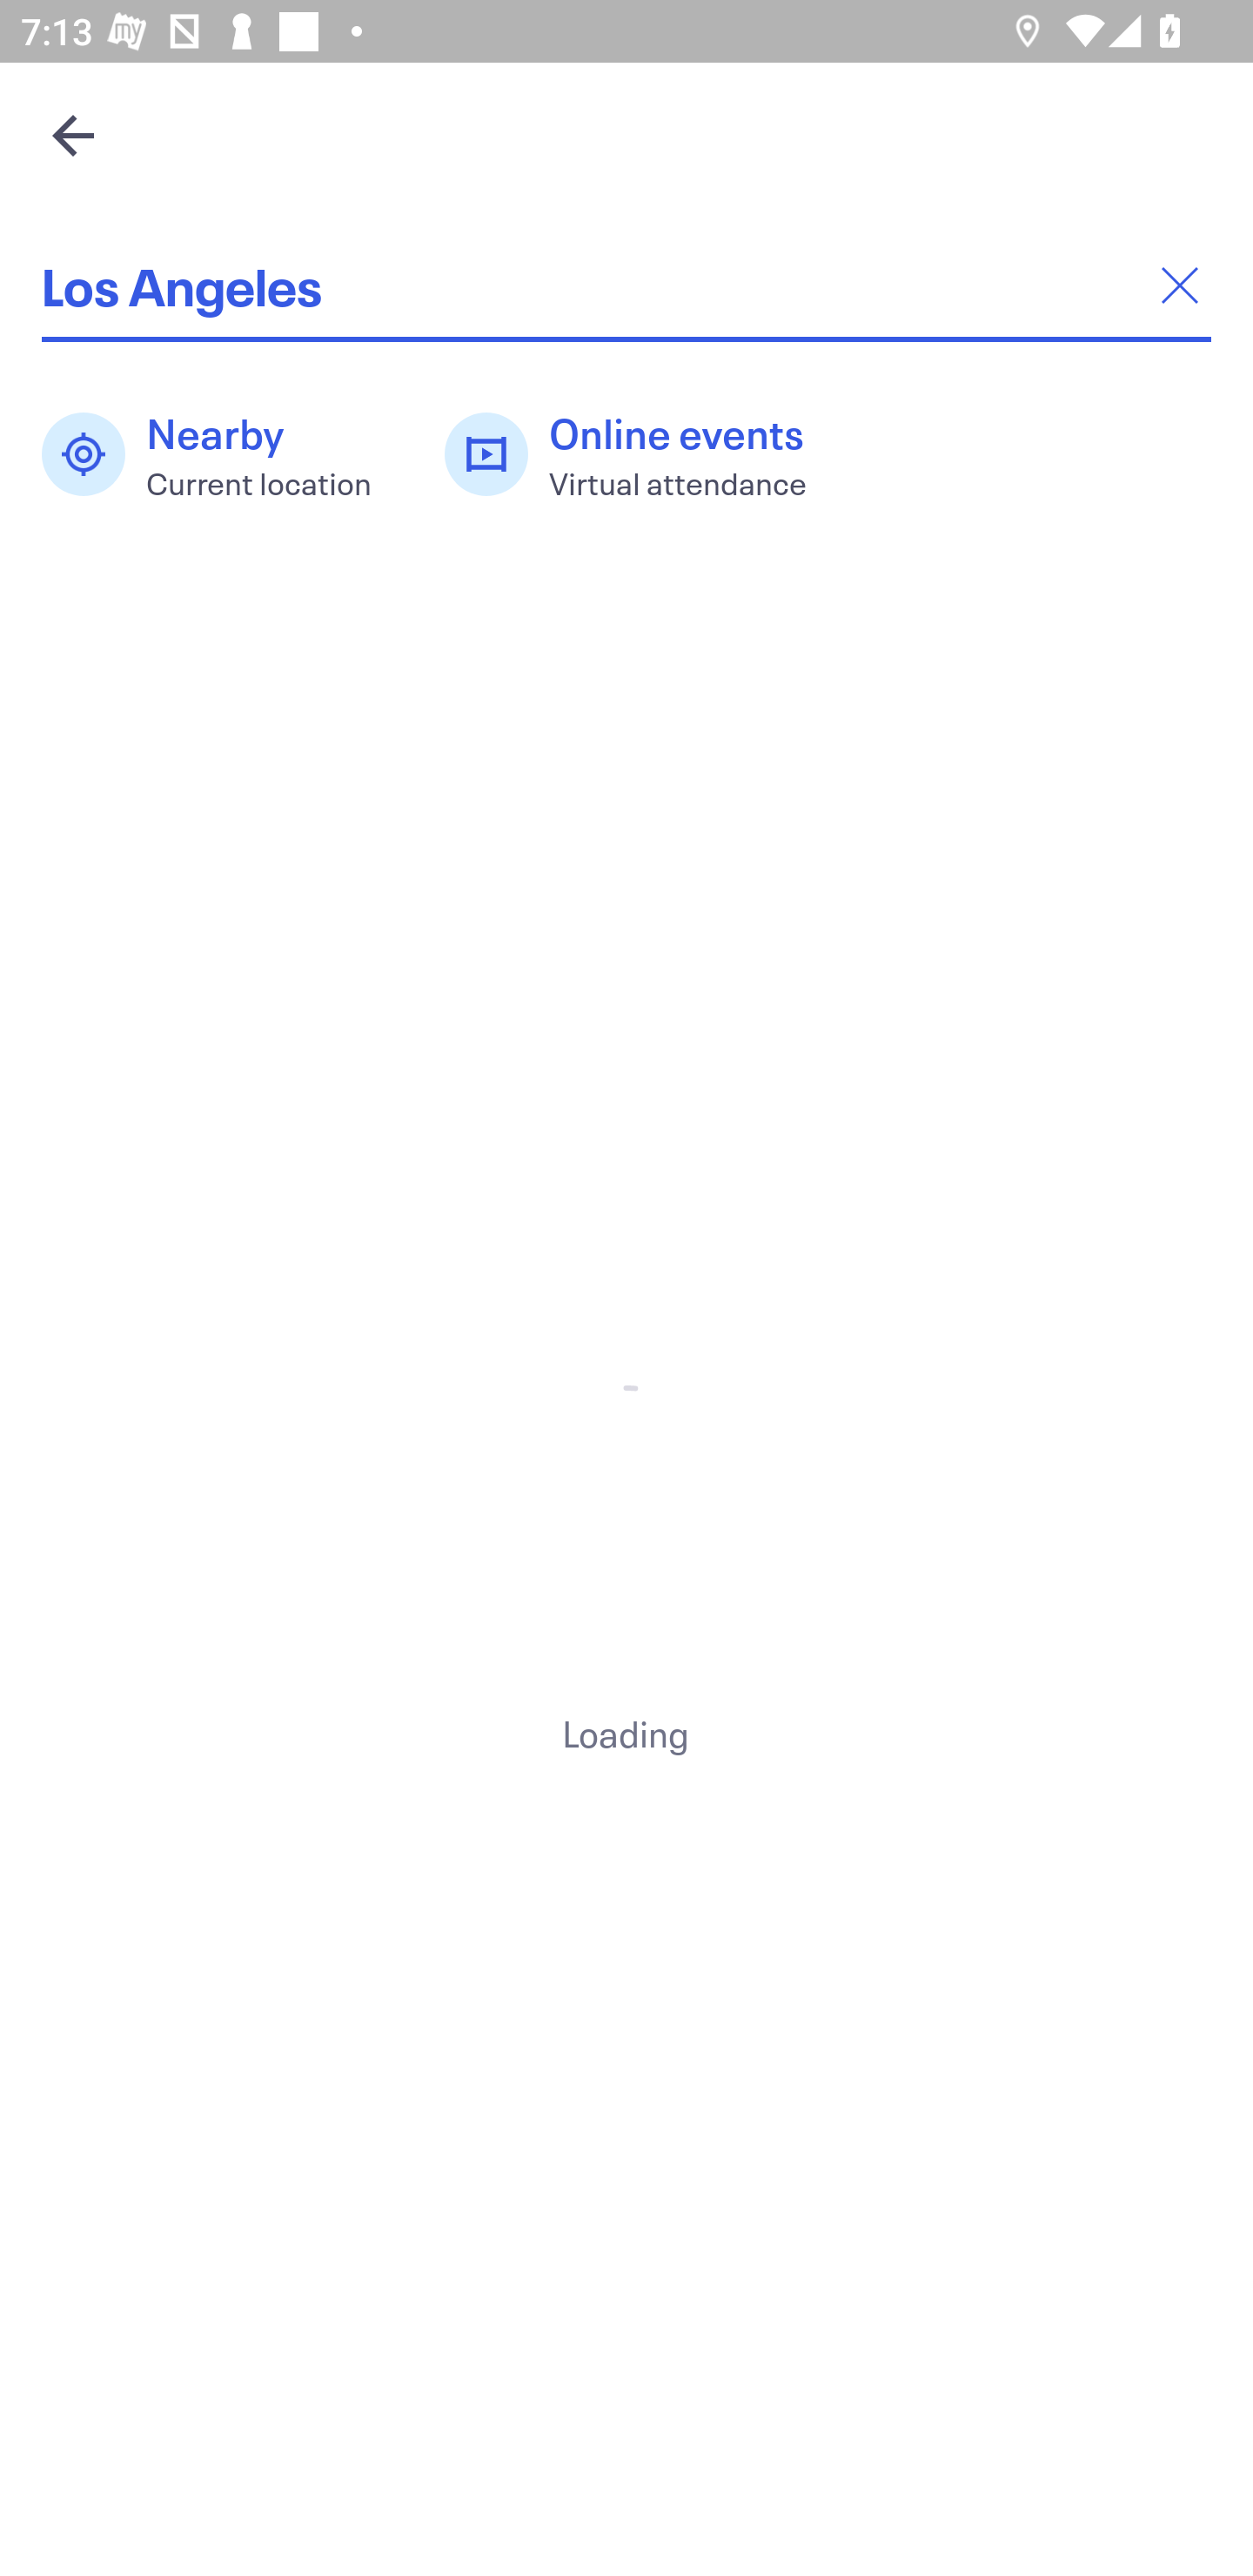  Describe the element at coordinates (641, 454) in the screenshot. I see `Online events Virtual attendance` at that location.